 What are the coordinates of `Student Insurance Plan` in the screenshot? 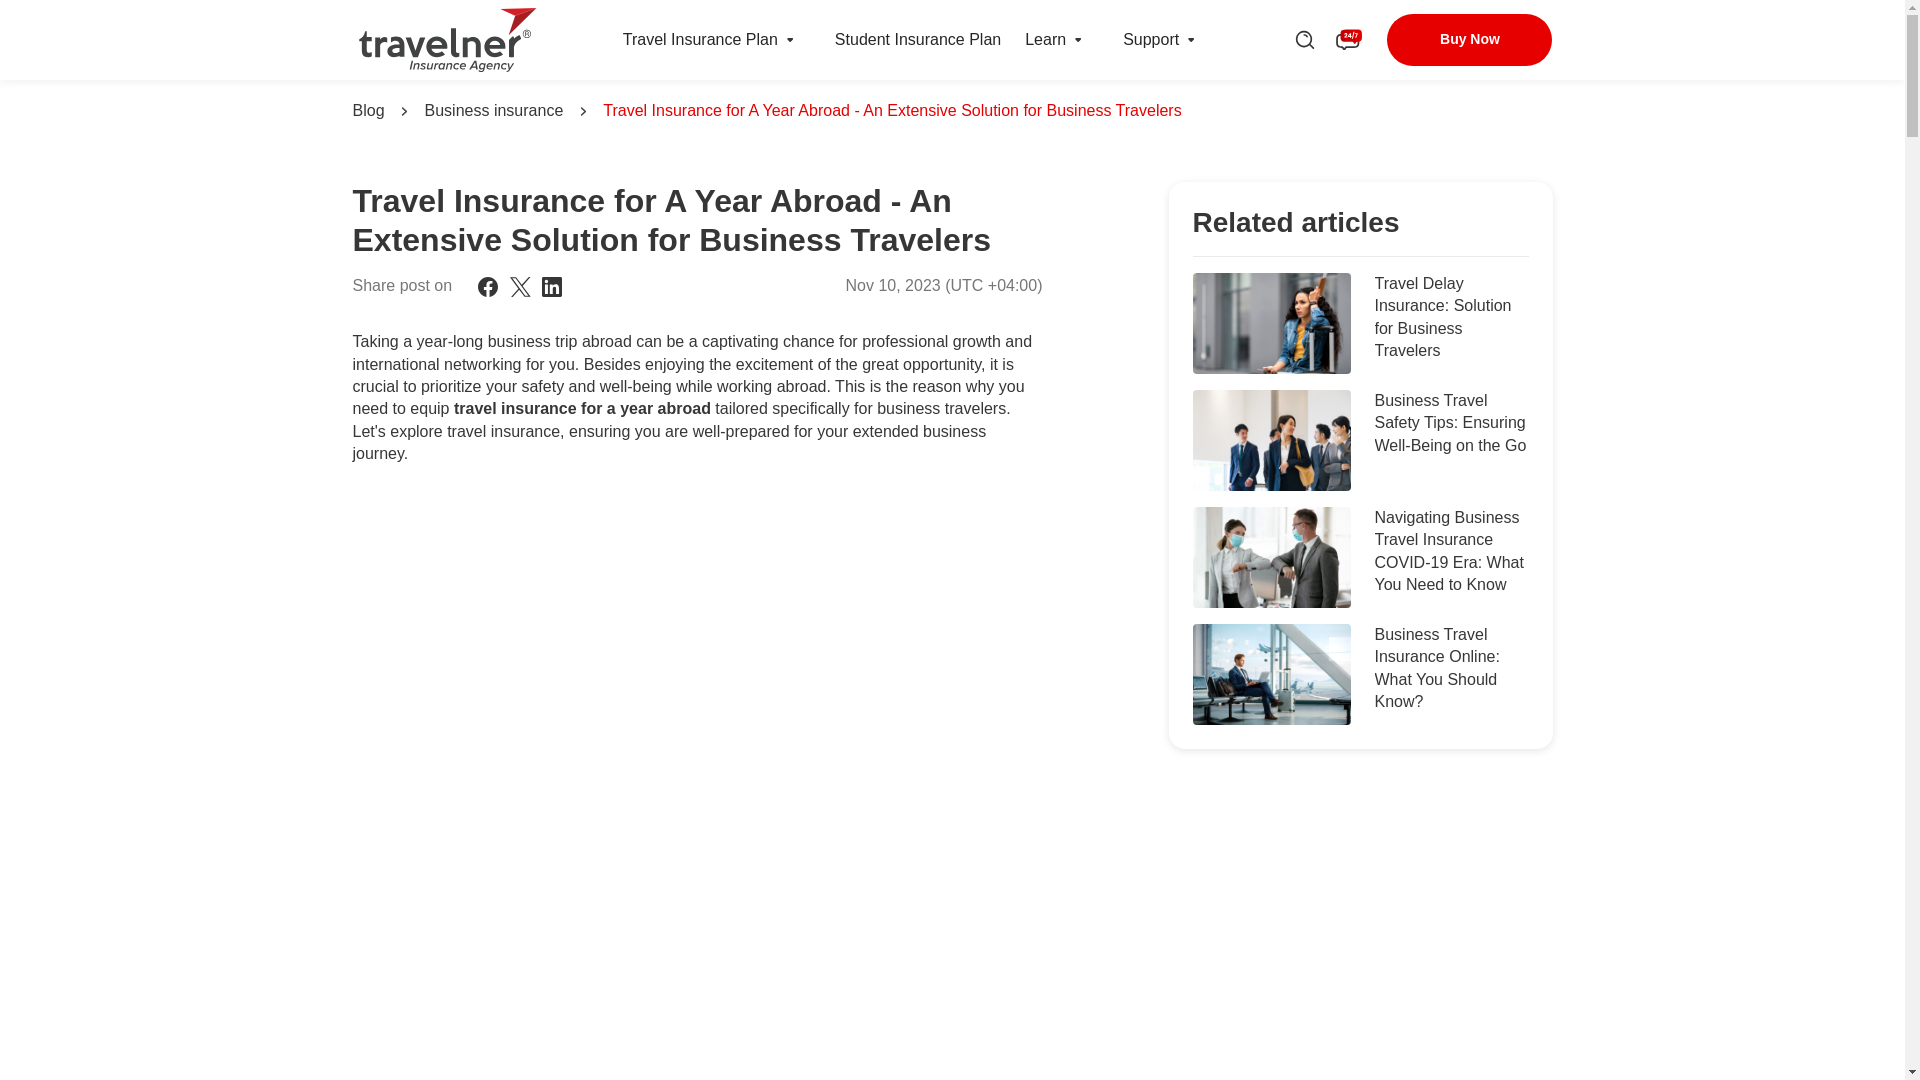 It's located at (918, 40).